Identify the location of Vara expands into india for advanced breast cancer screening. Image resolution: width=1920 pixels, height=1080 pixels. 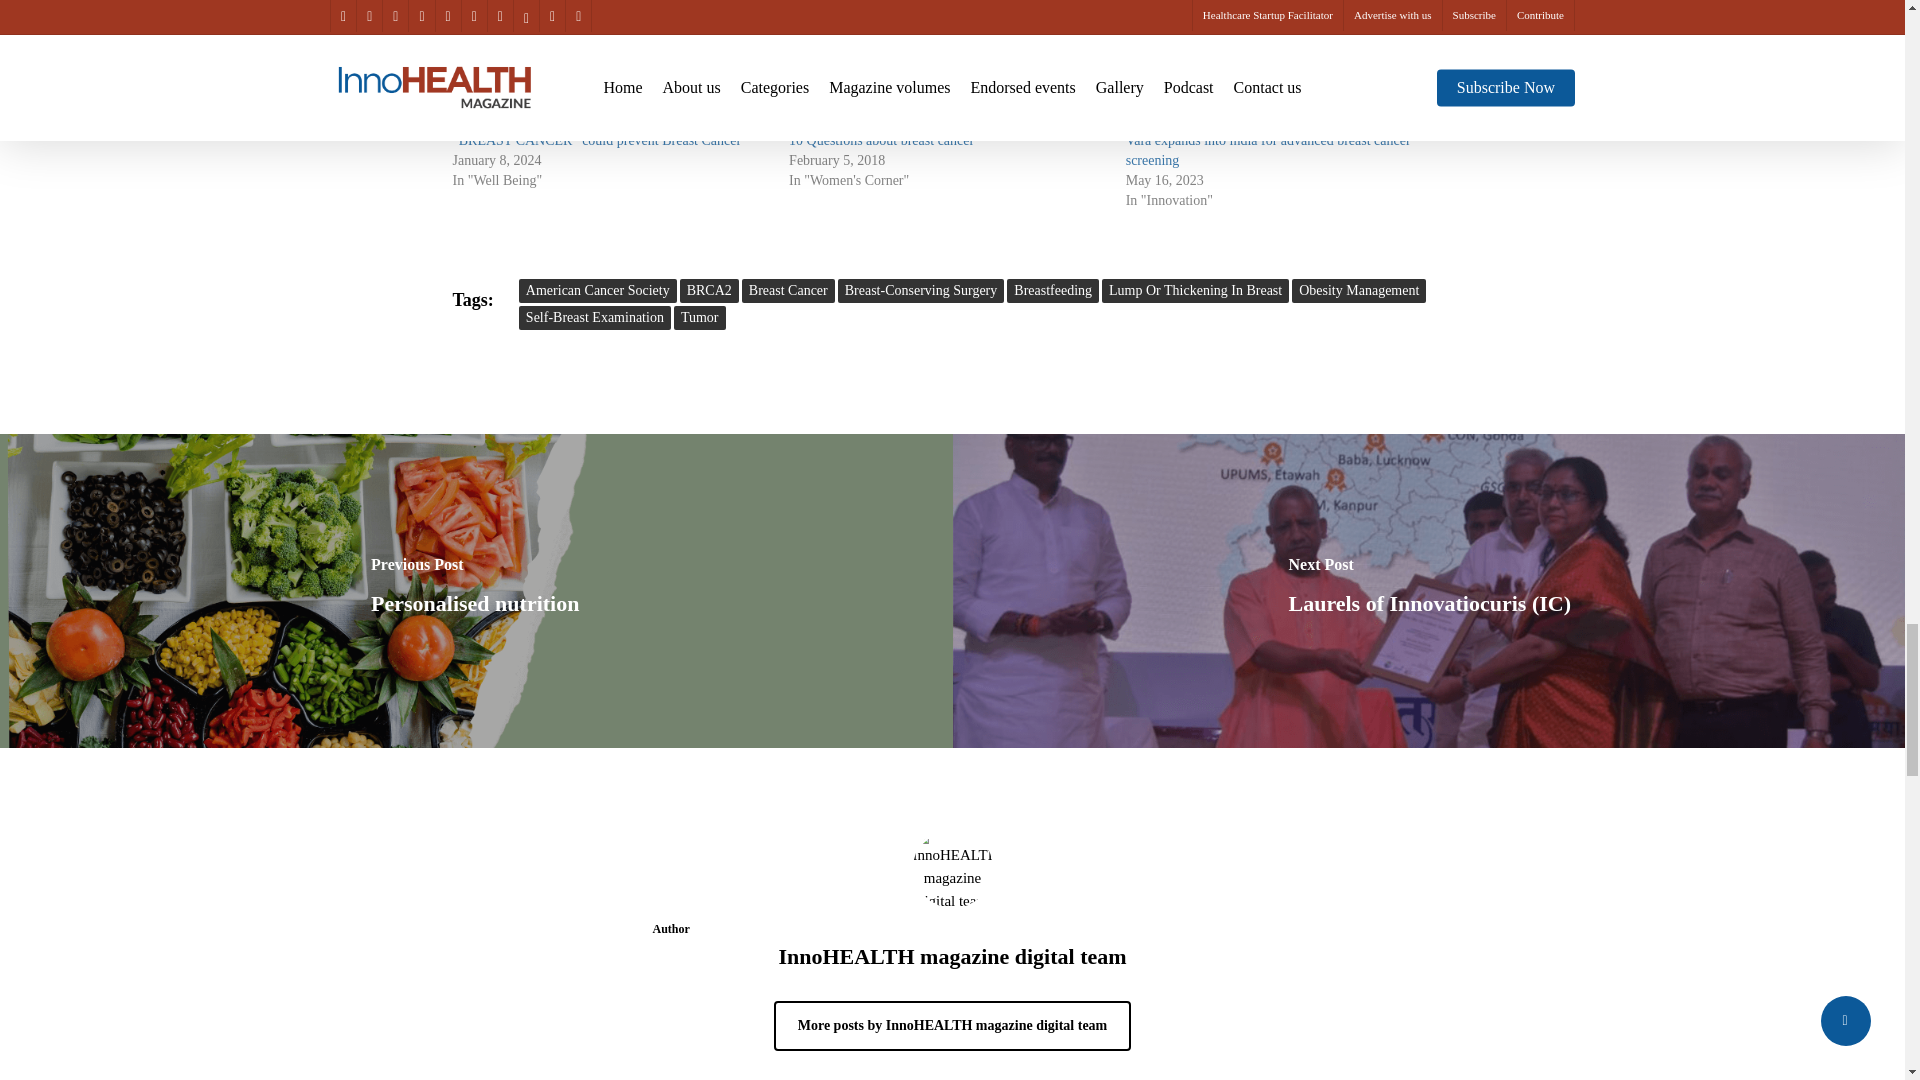
(1284, 58).